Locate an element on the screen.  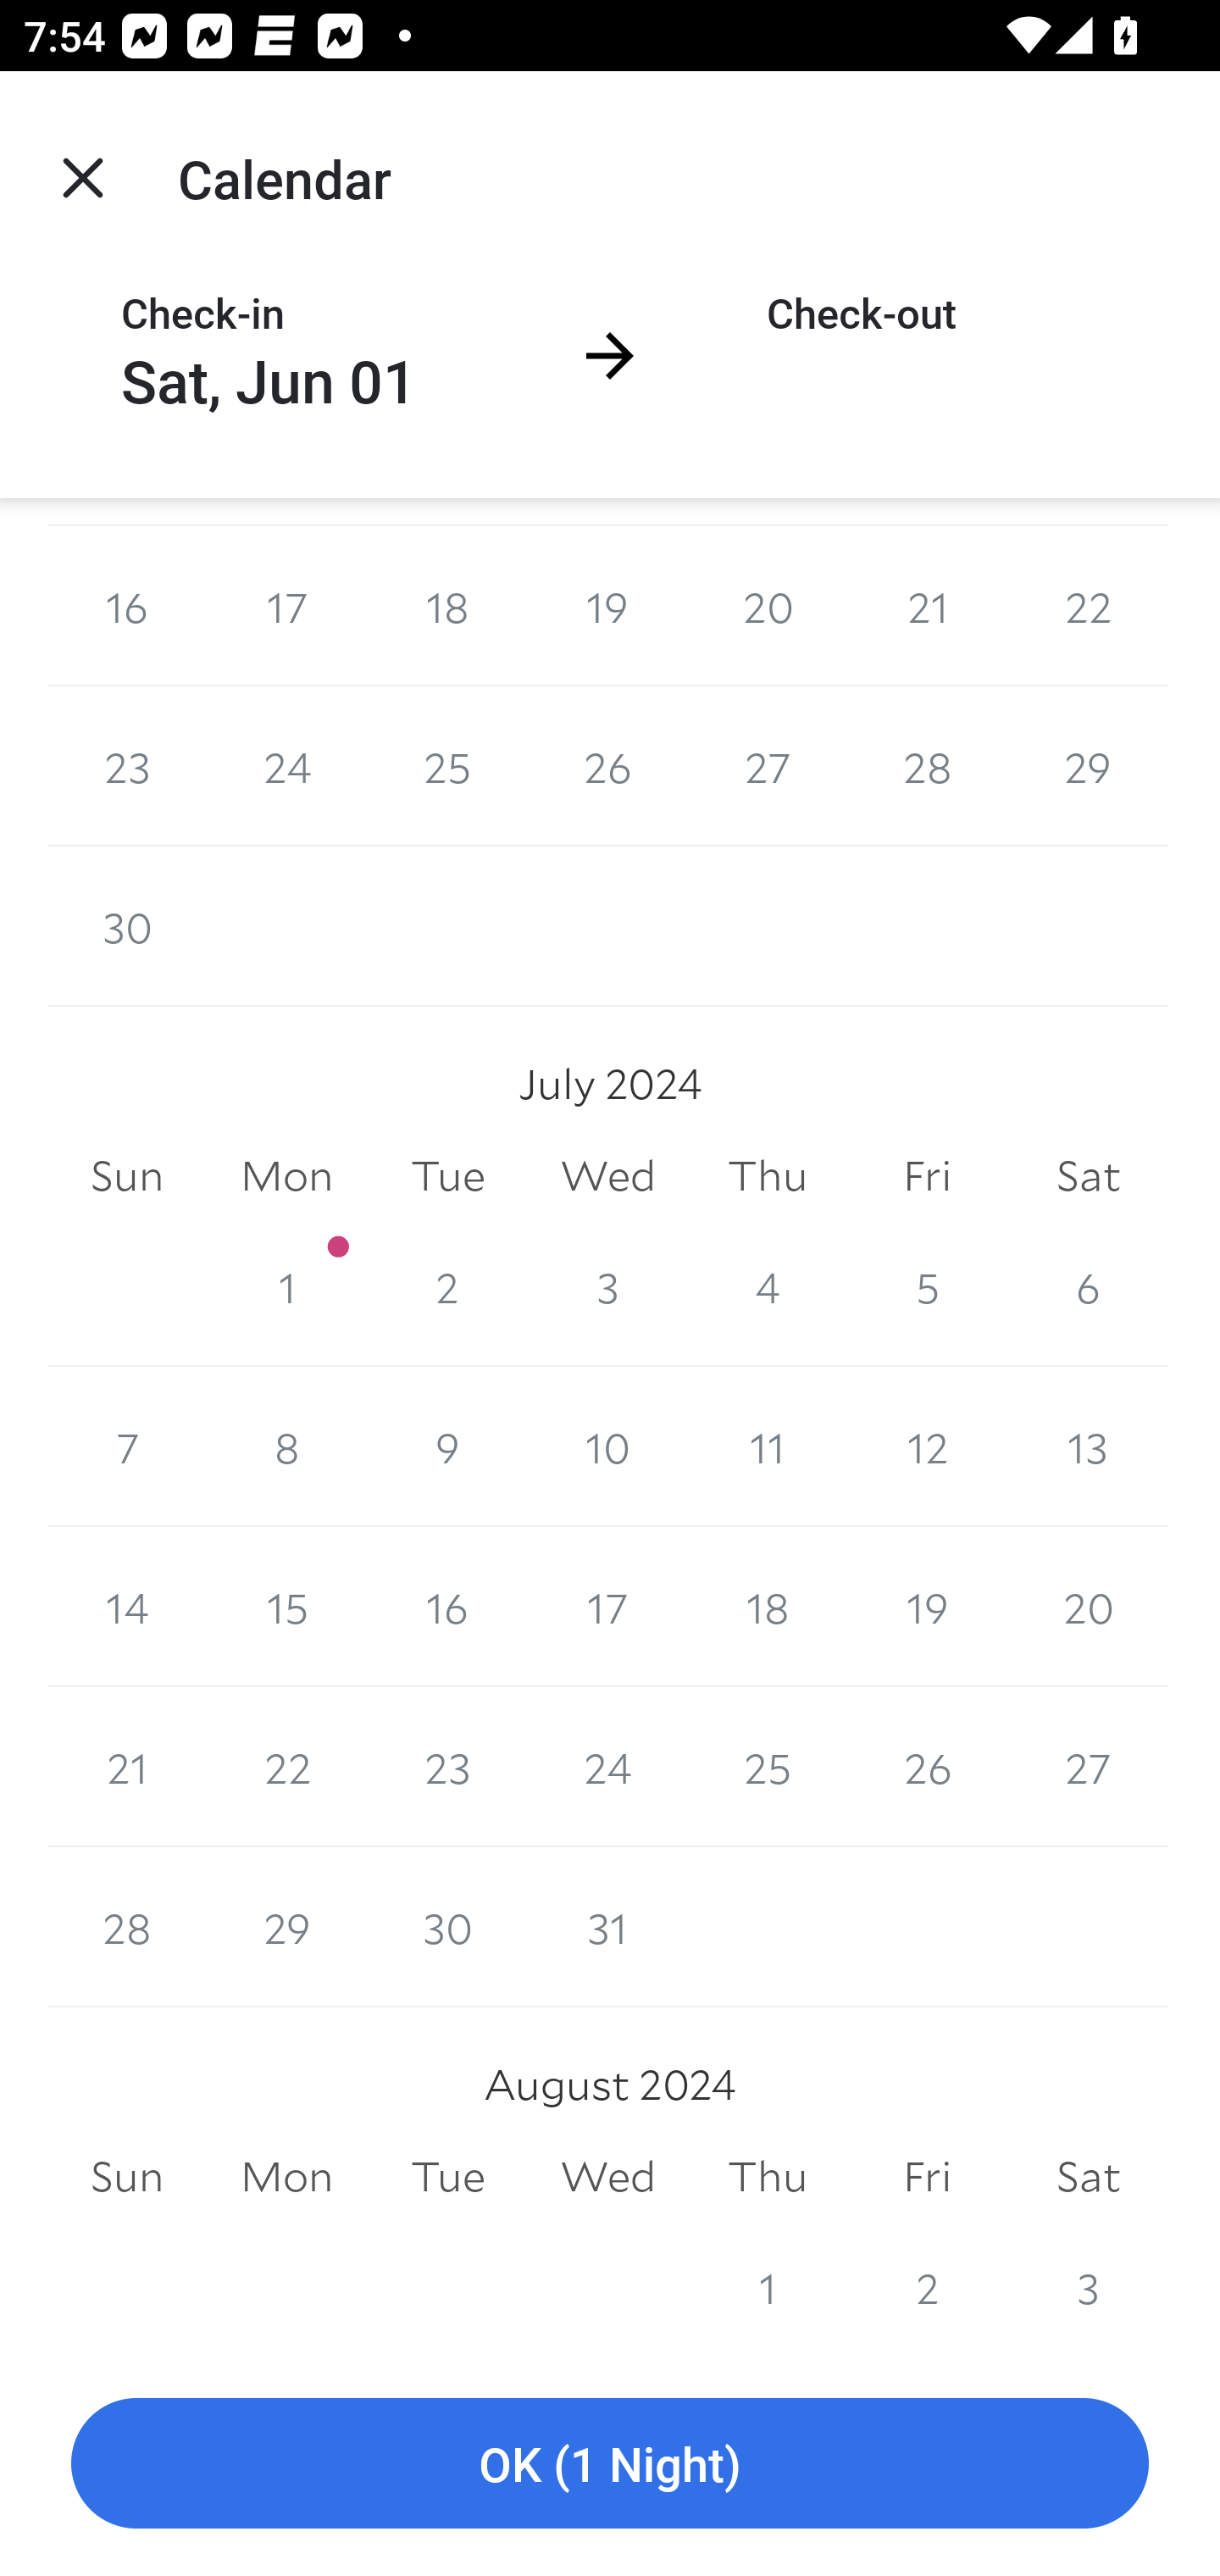
30 30 June 2024 is located at coordinates (127, 927).